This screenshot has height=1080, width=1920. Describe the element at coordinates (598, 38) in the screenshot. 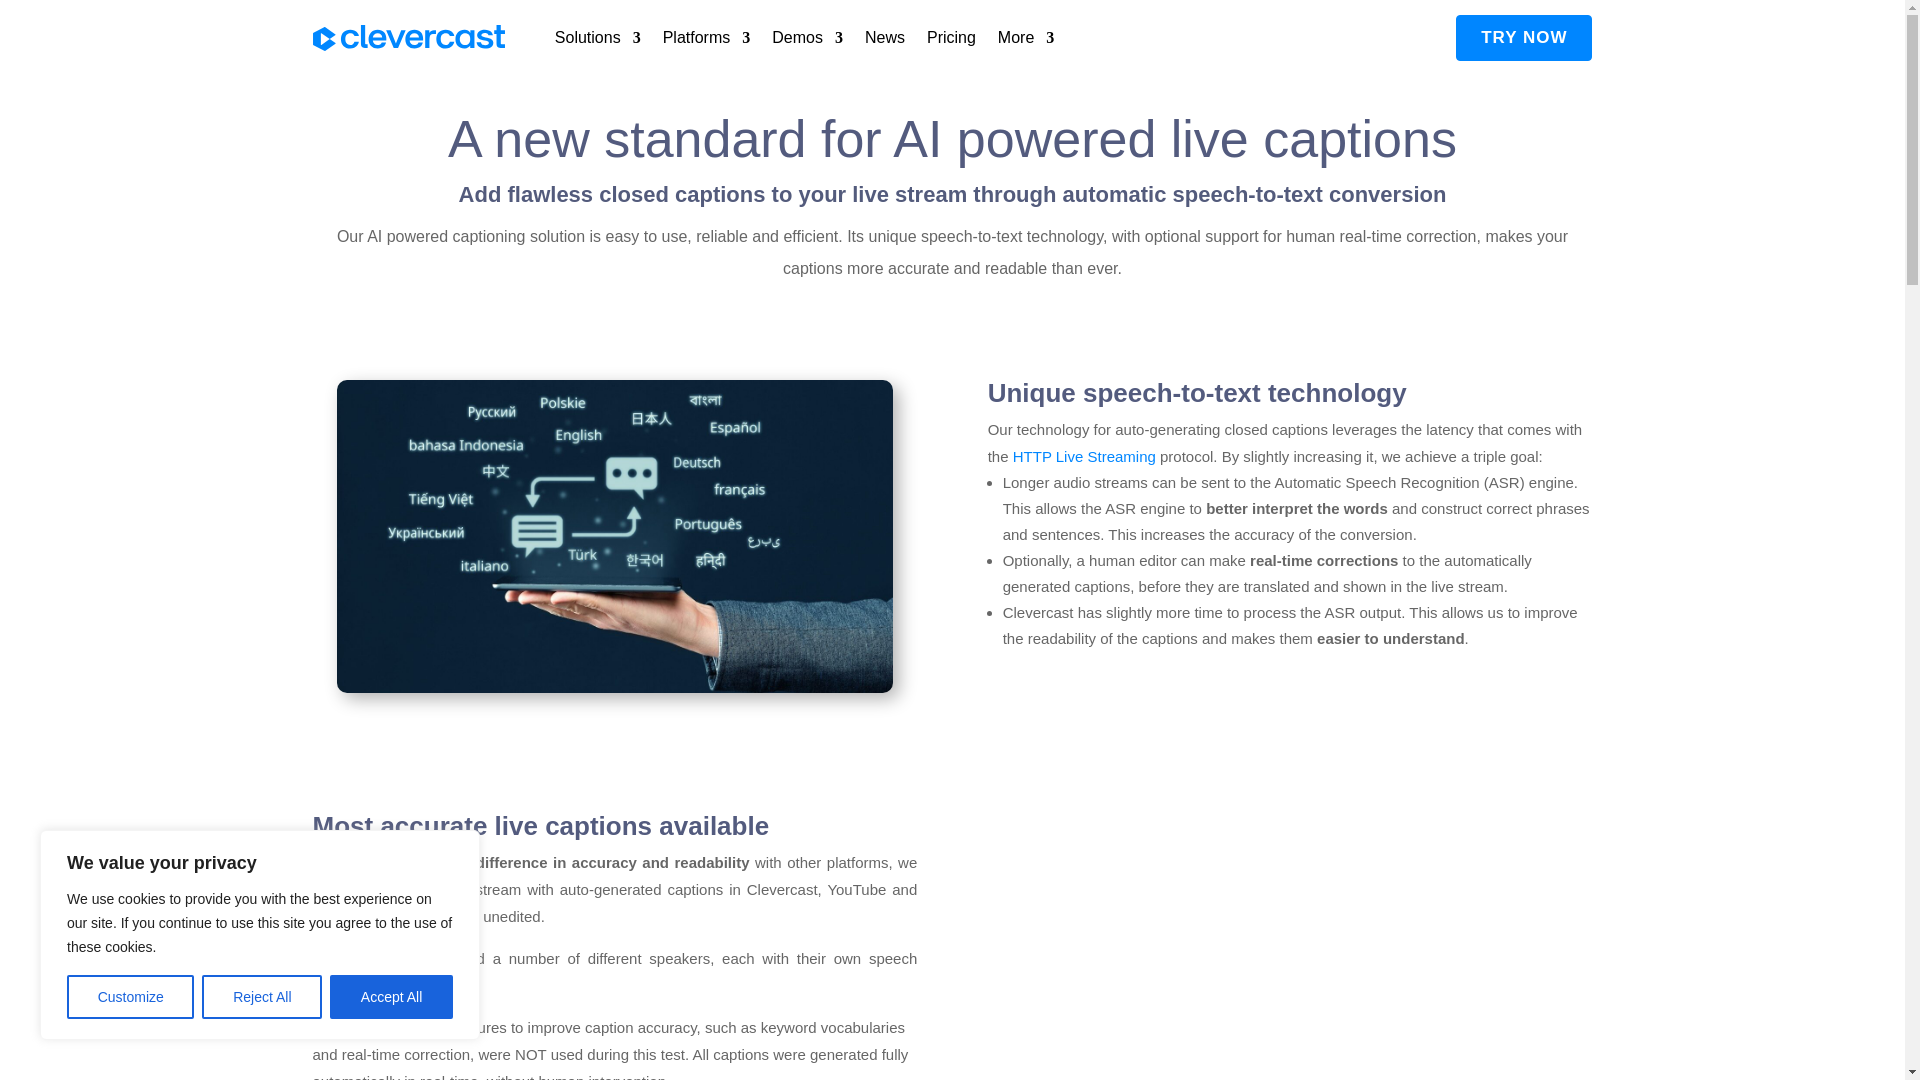

I see `Solutions` at that location.